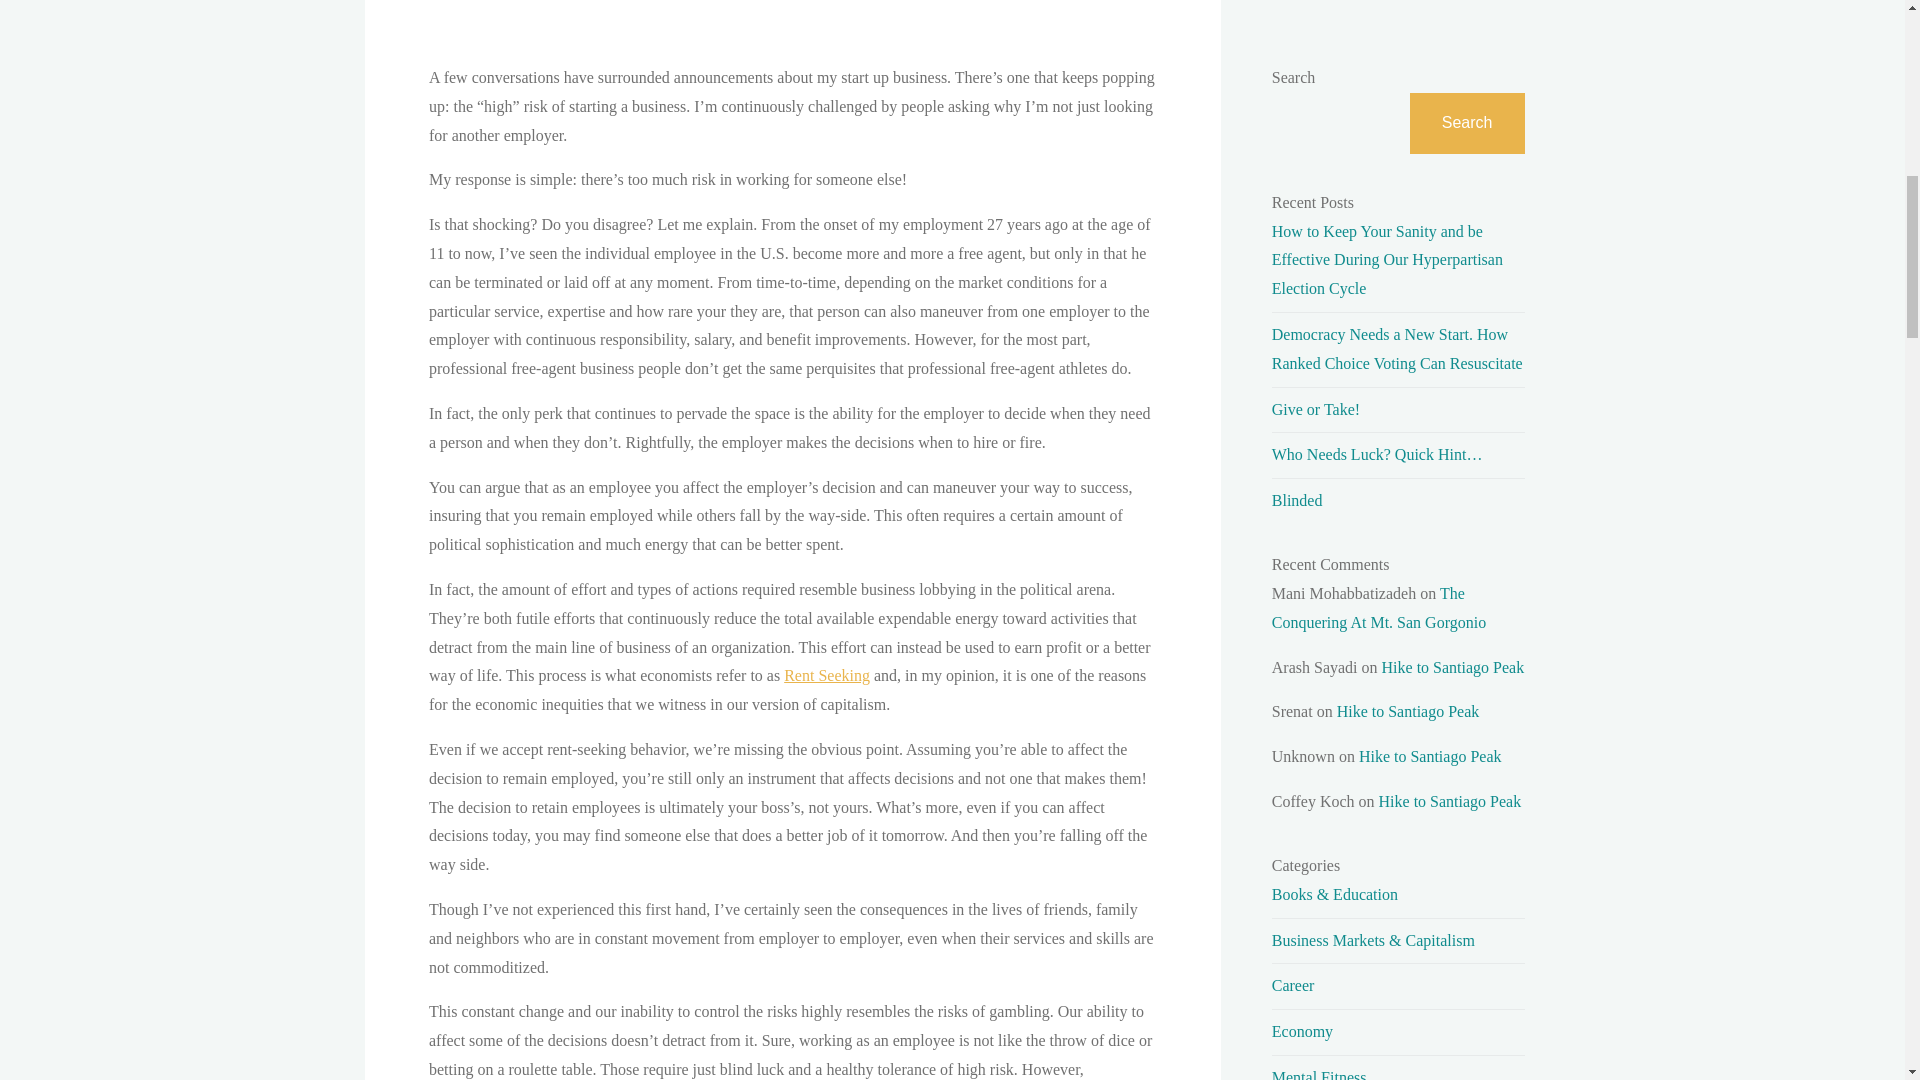  I want to click on The Conquering At Mt. San Gorgonio, so click(1378, 608).